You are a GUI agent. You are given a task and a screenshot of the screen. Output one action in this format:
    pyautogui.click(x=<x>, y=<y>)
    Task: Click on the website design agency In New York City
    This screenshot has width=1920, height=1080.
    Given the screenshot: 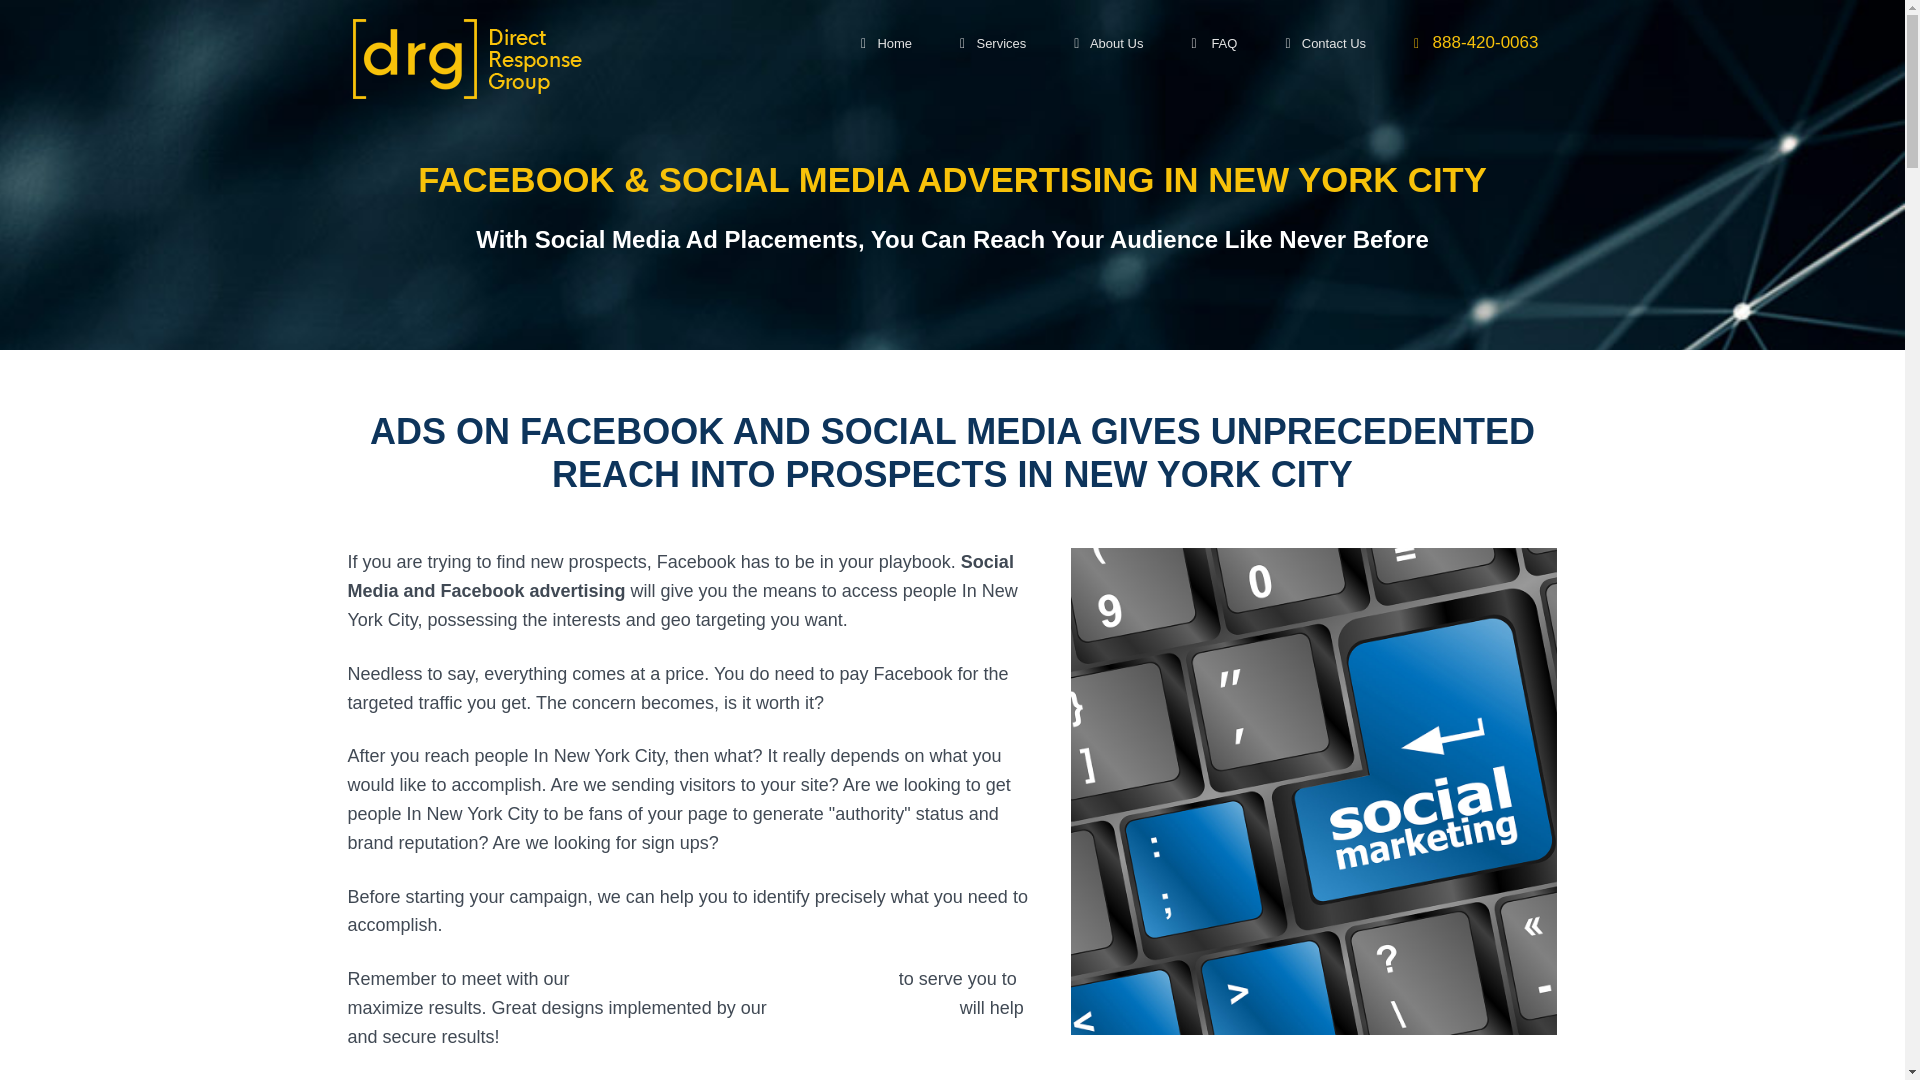 What is the action you would take?
    pyautogui.click(x=734, y=978)
    